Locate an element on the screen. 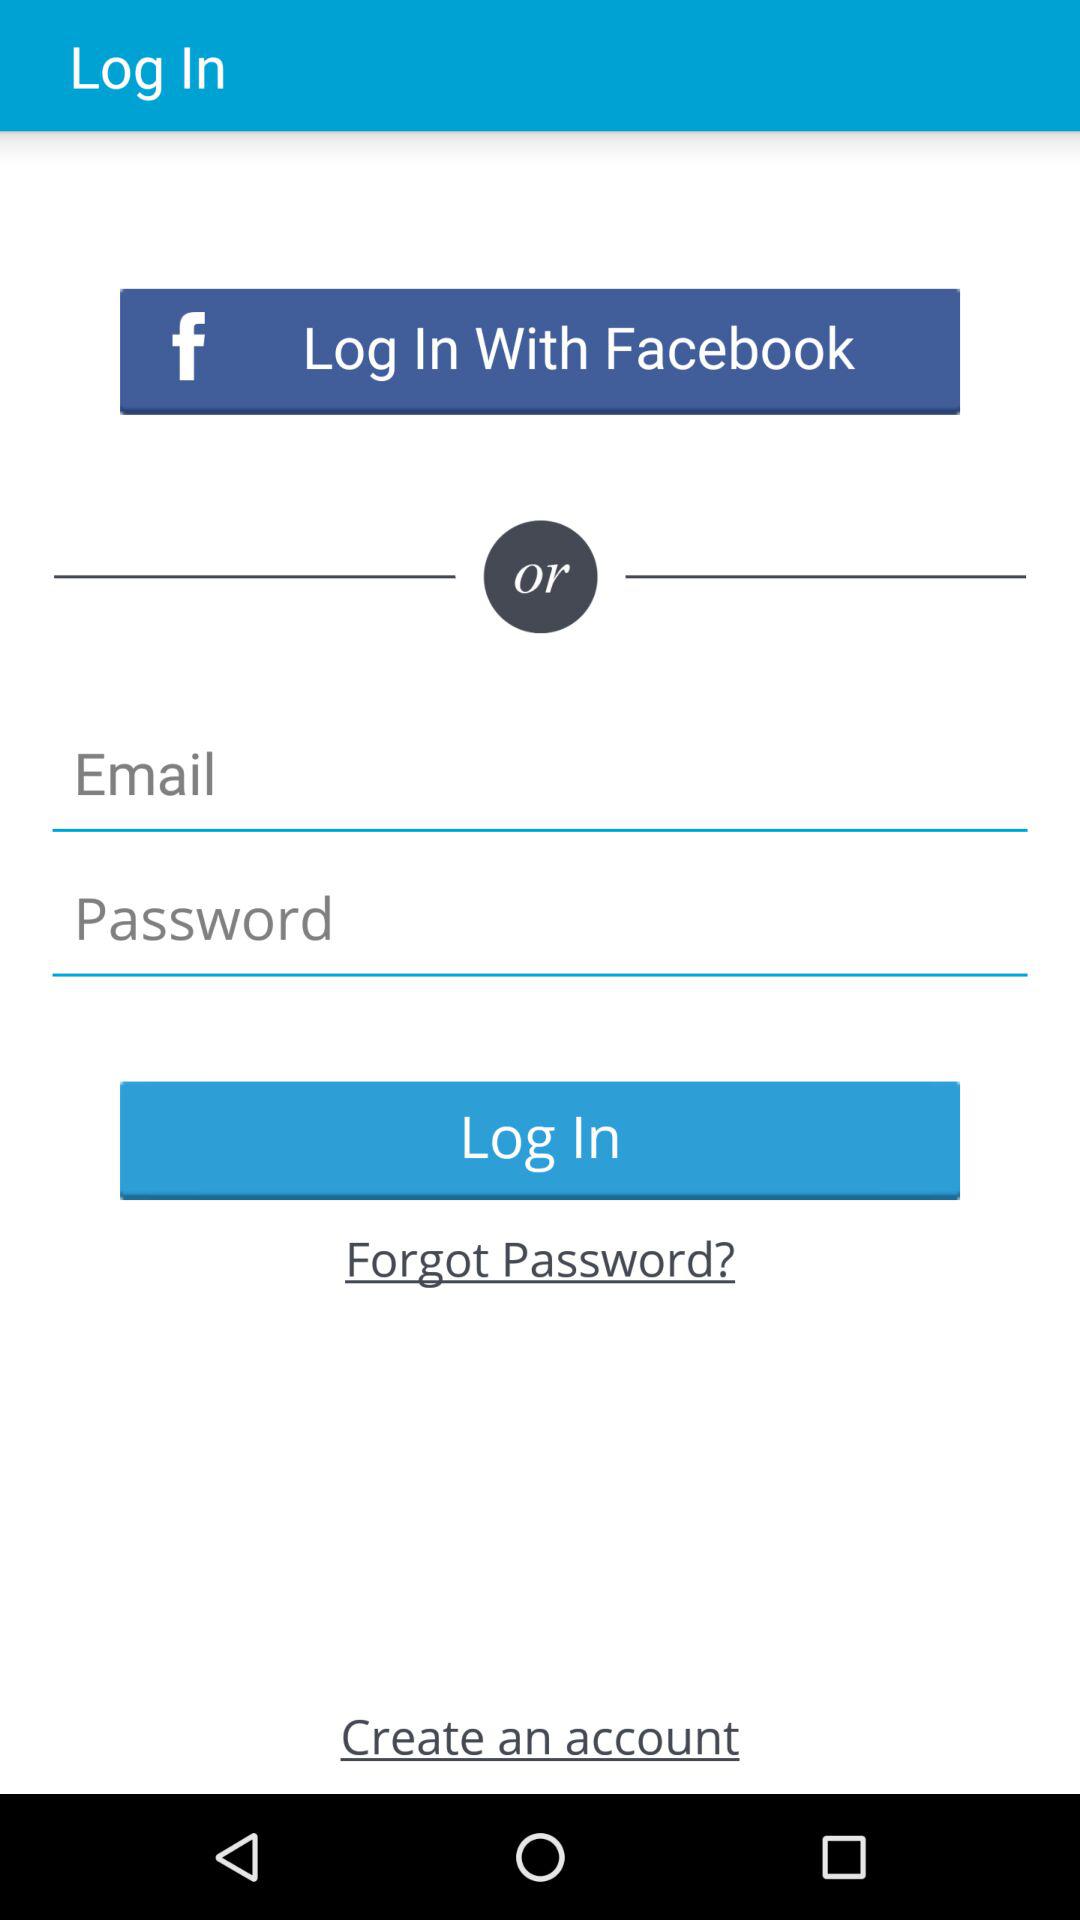 The width and height of the screenshot is (1080, 1920). swipe to create an account is located at coordinates (540, 1735).